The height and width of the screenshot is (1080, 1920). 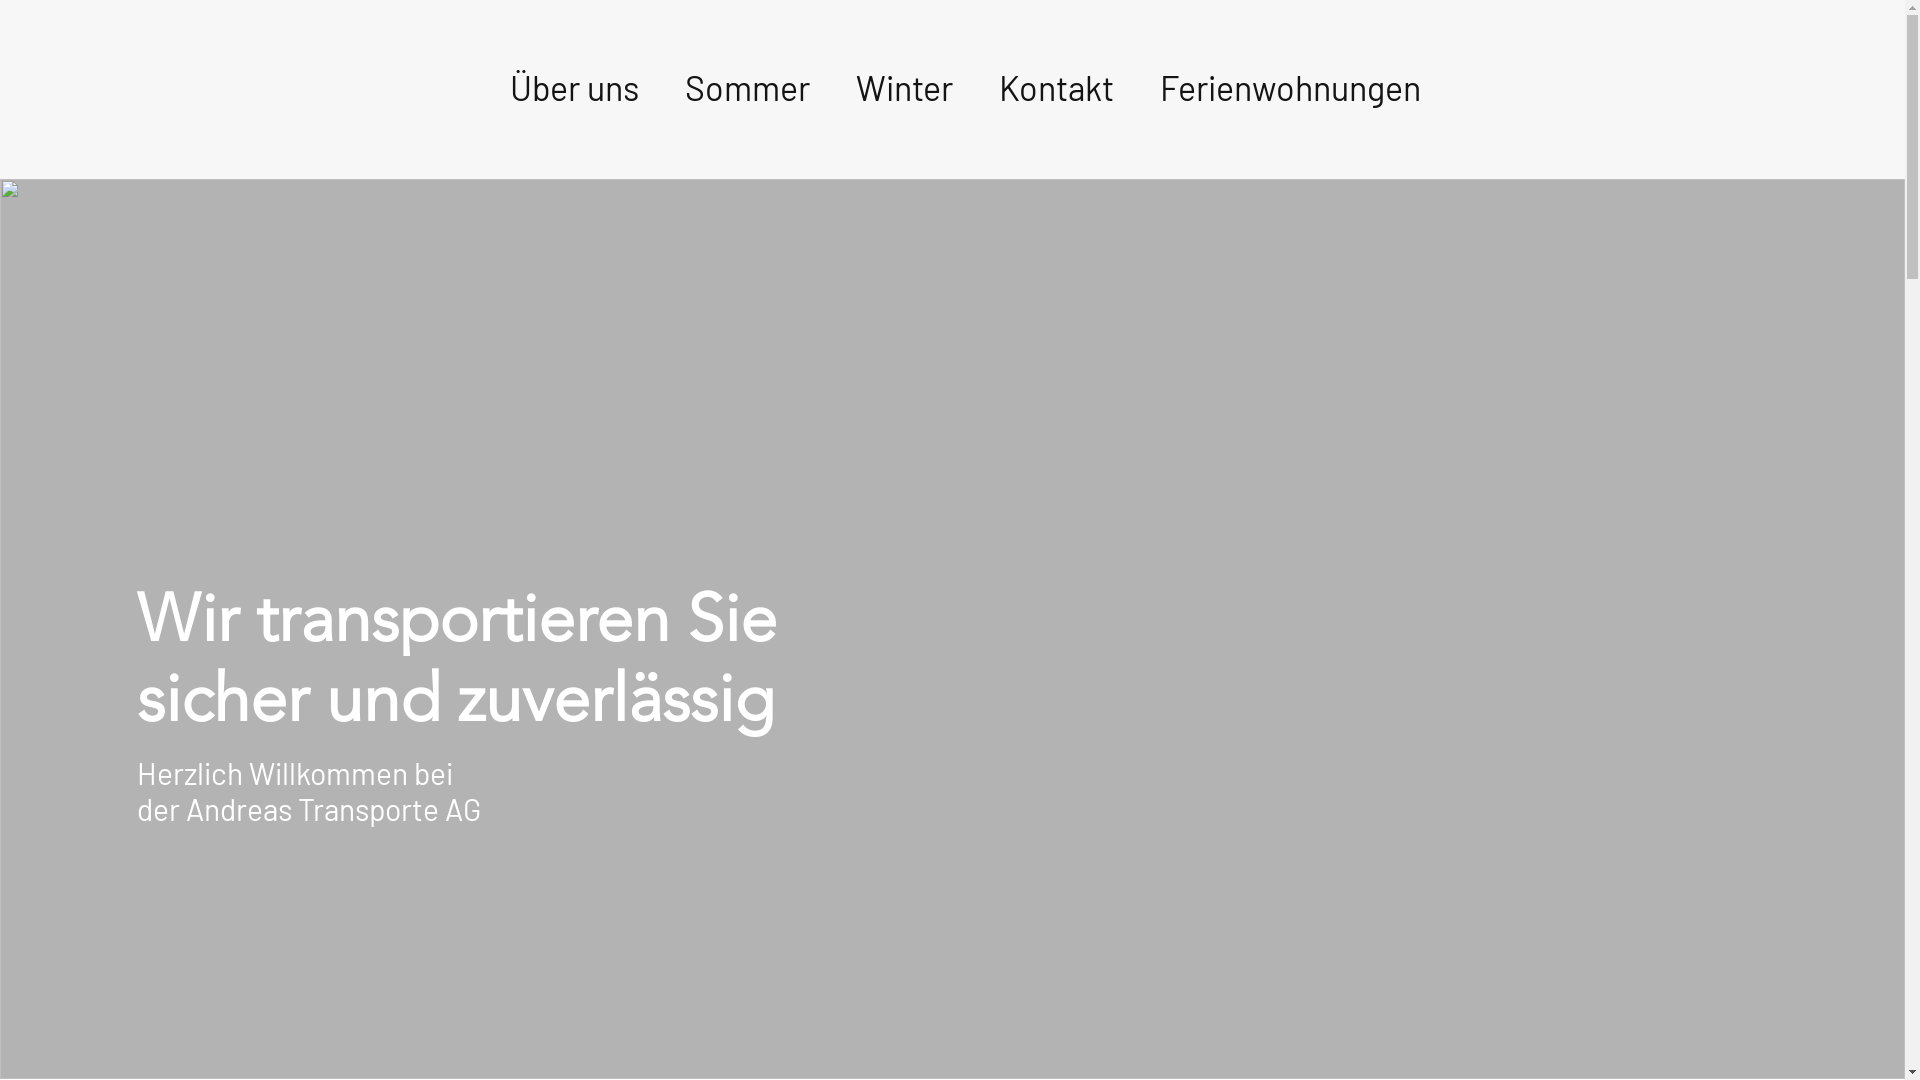 I want to click on Ferienwohnungen, so click(x=1290, y=88).